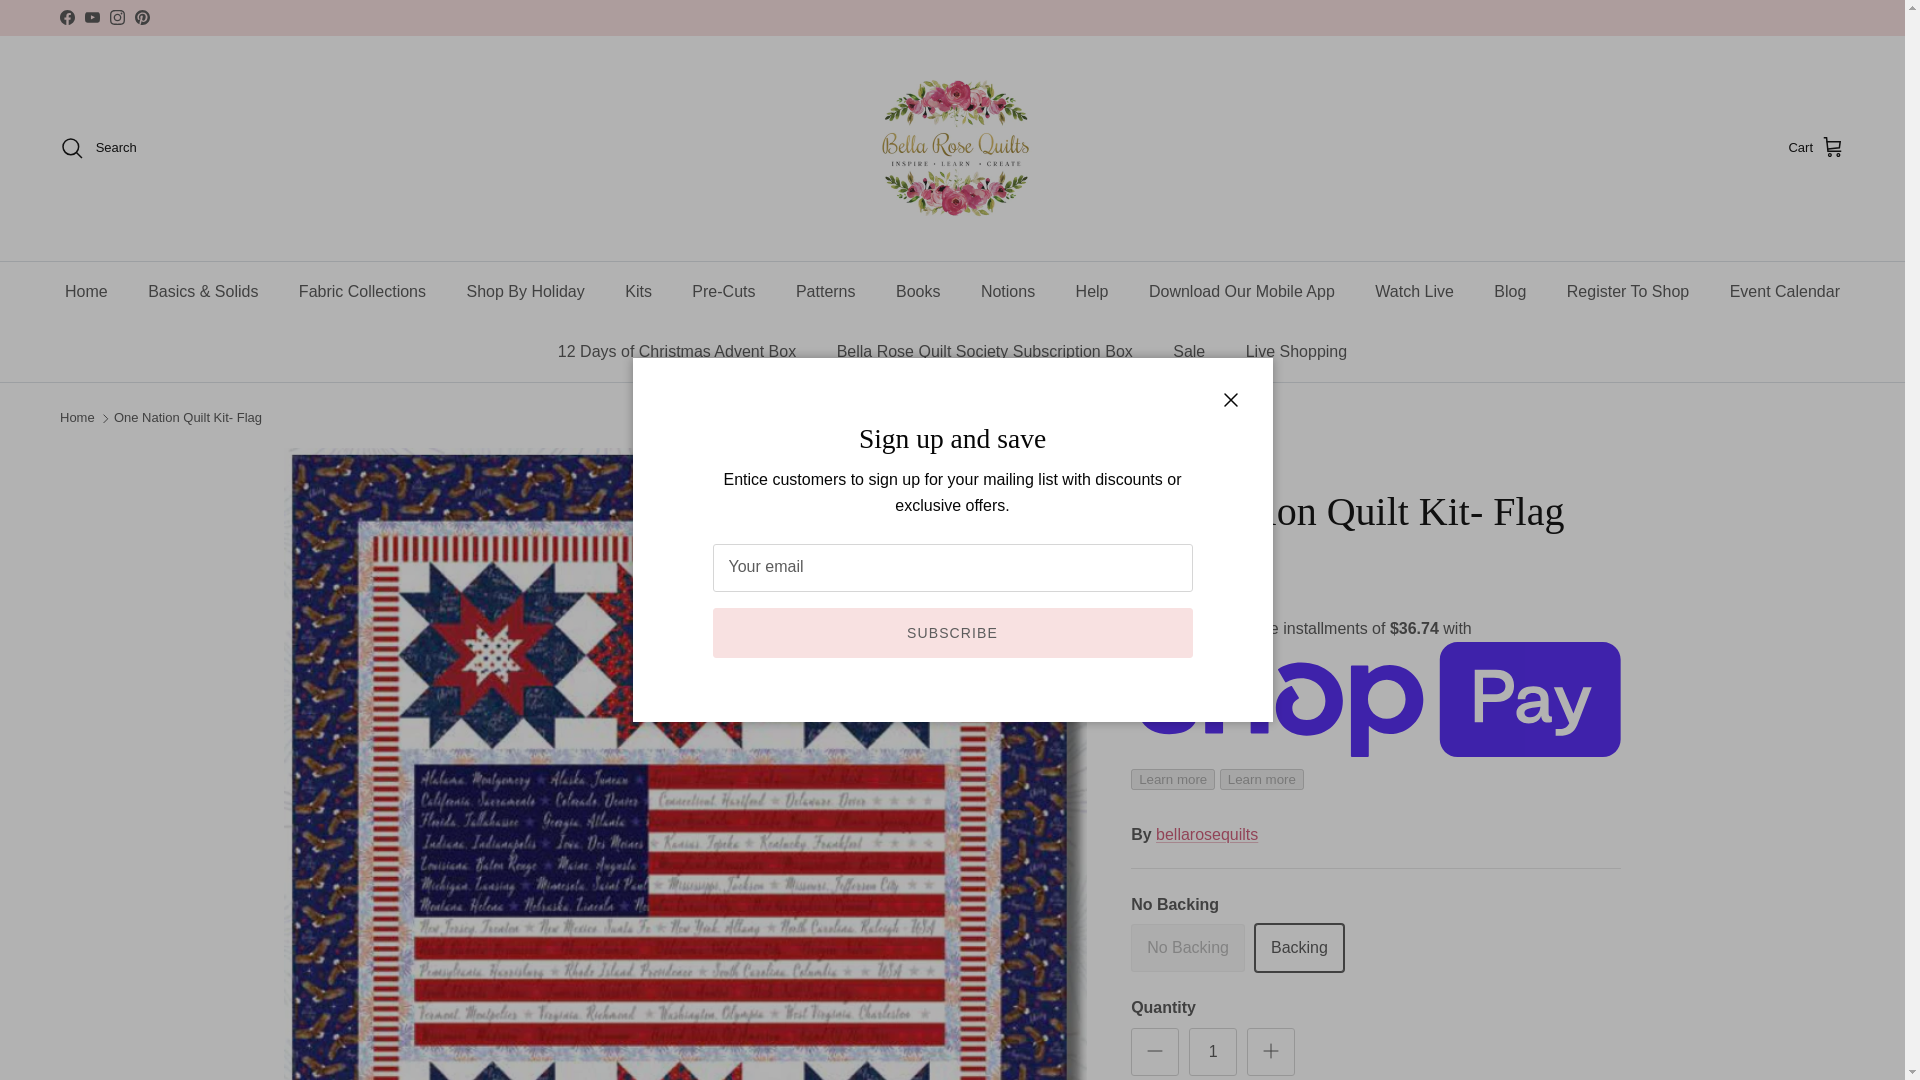 Image resolution: width=1920 pixels, height=1080 pixels. What do you see at coordinates (1212, 1052) in the screenshot?
I see `1` at bounding box center [1212, 1052].